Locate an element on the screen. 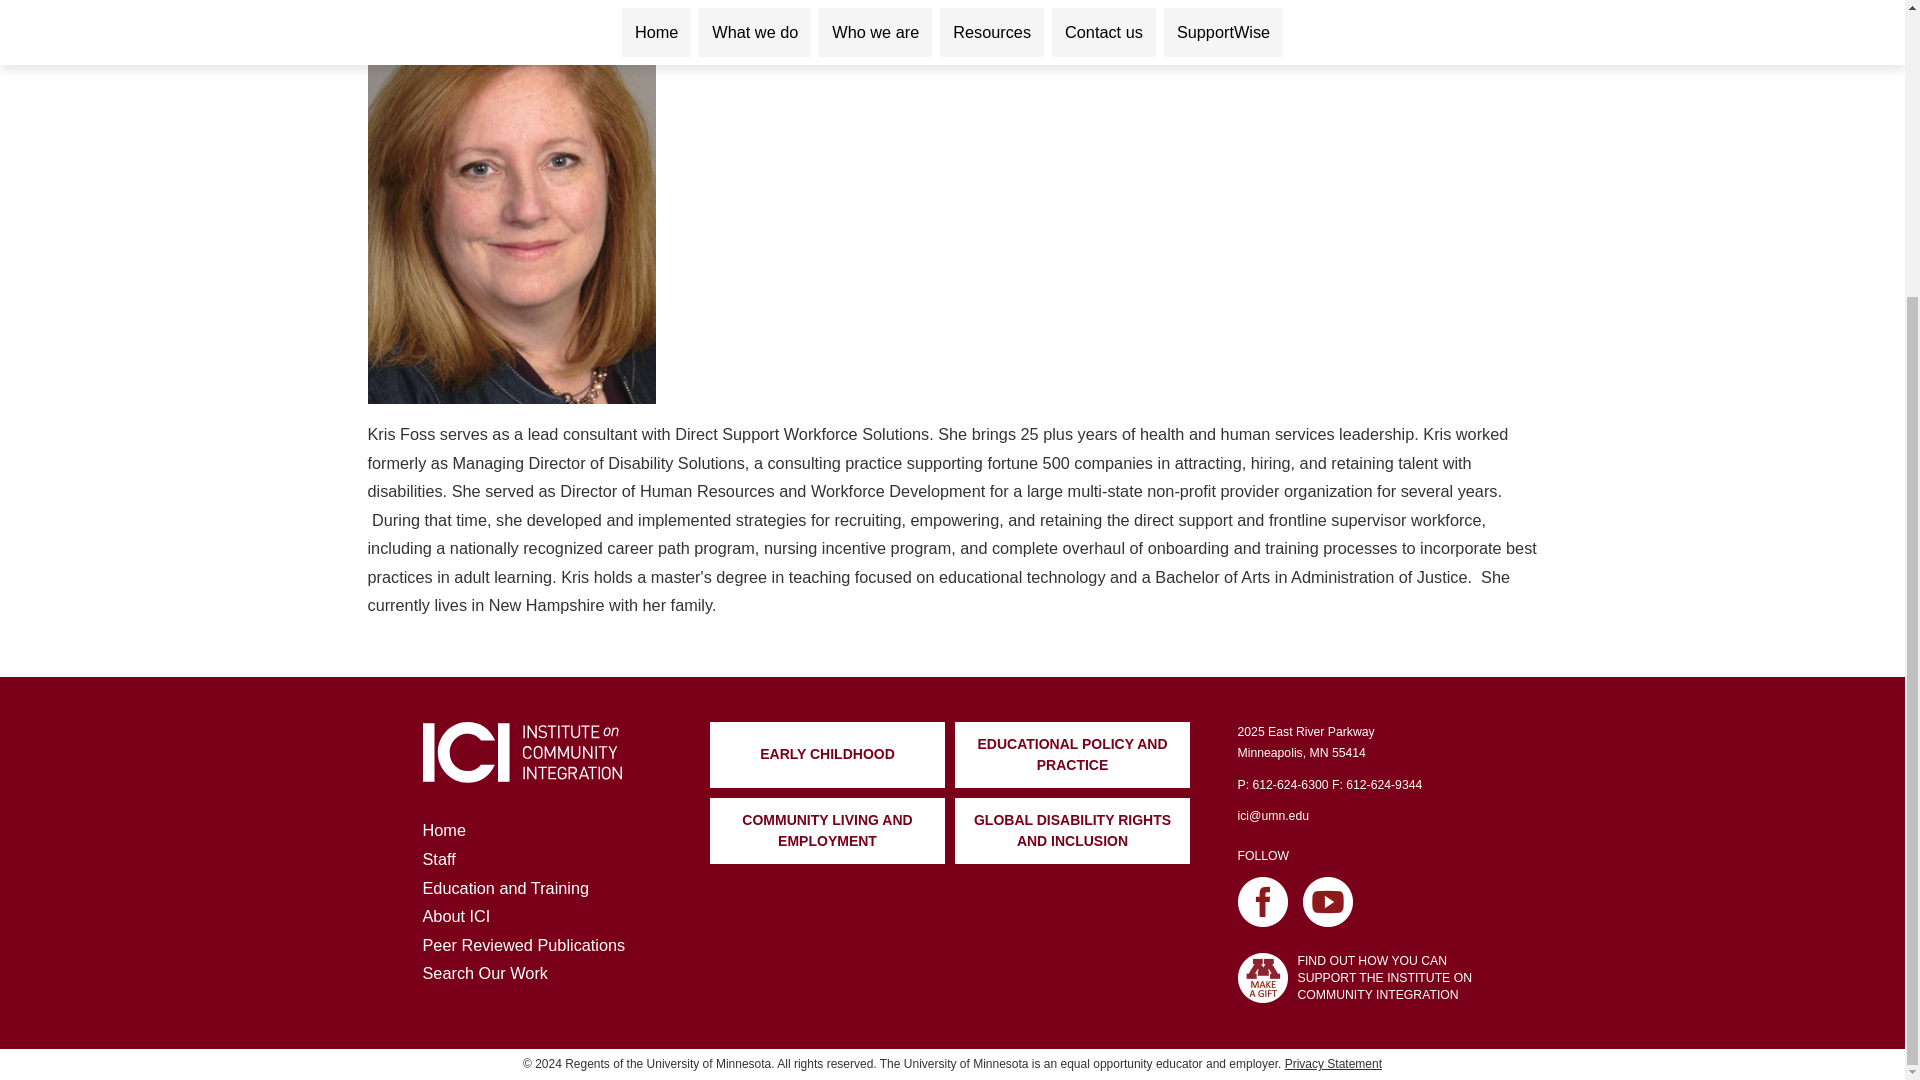 The height and width of the screenshot is (1080, 1920). Staff is located at coordinates (438, 858).